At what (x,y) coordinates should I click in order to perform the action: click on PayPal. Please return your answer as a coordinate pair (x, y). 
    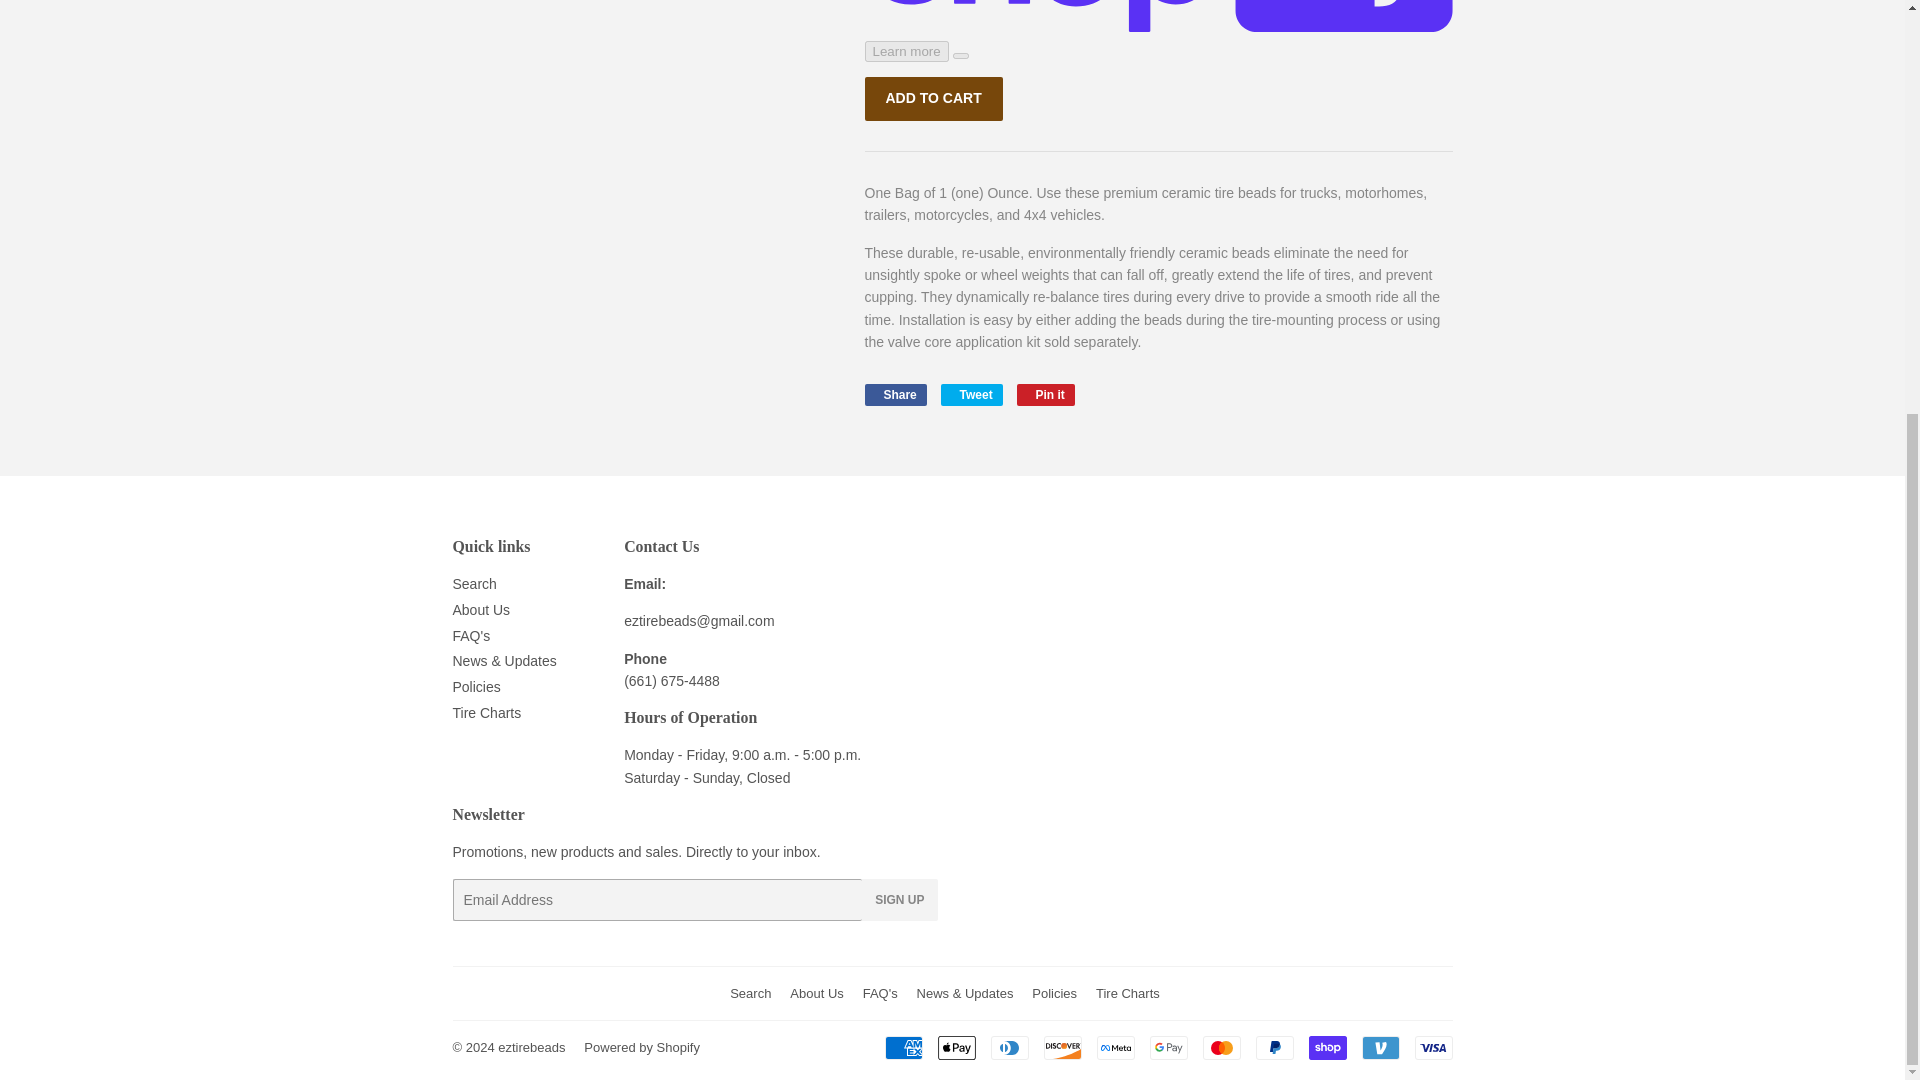
    Looking at the image, I should click on (1274, 1047).